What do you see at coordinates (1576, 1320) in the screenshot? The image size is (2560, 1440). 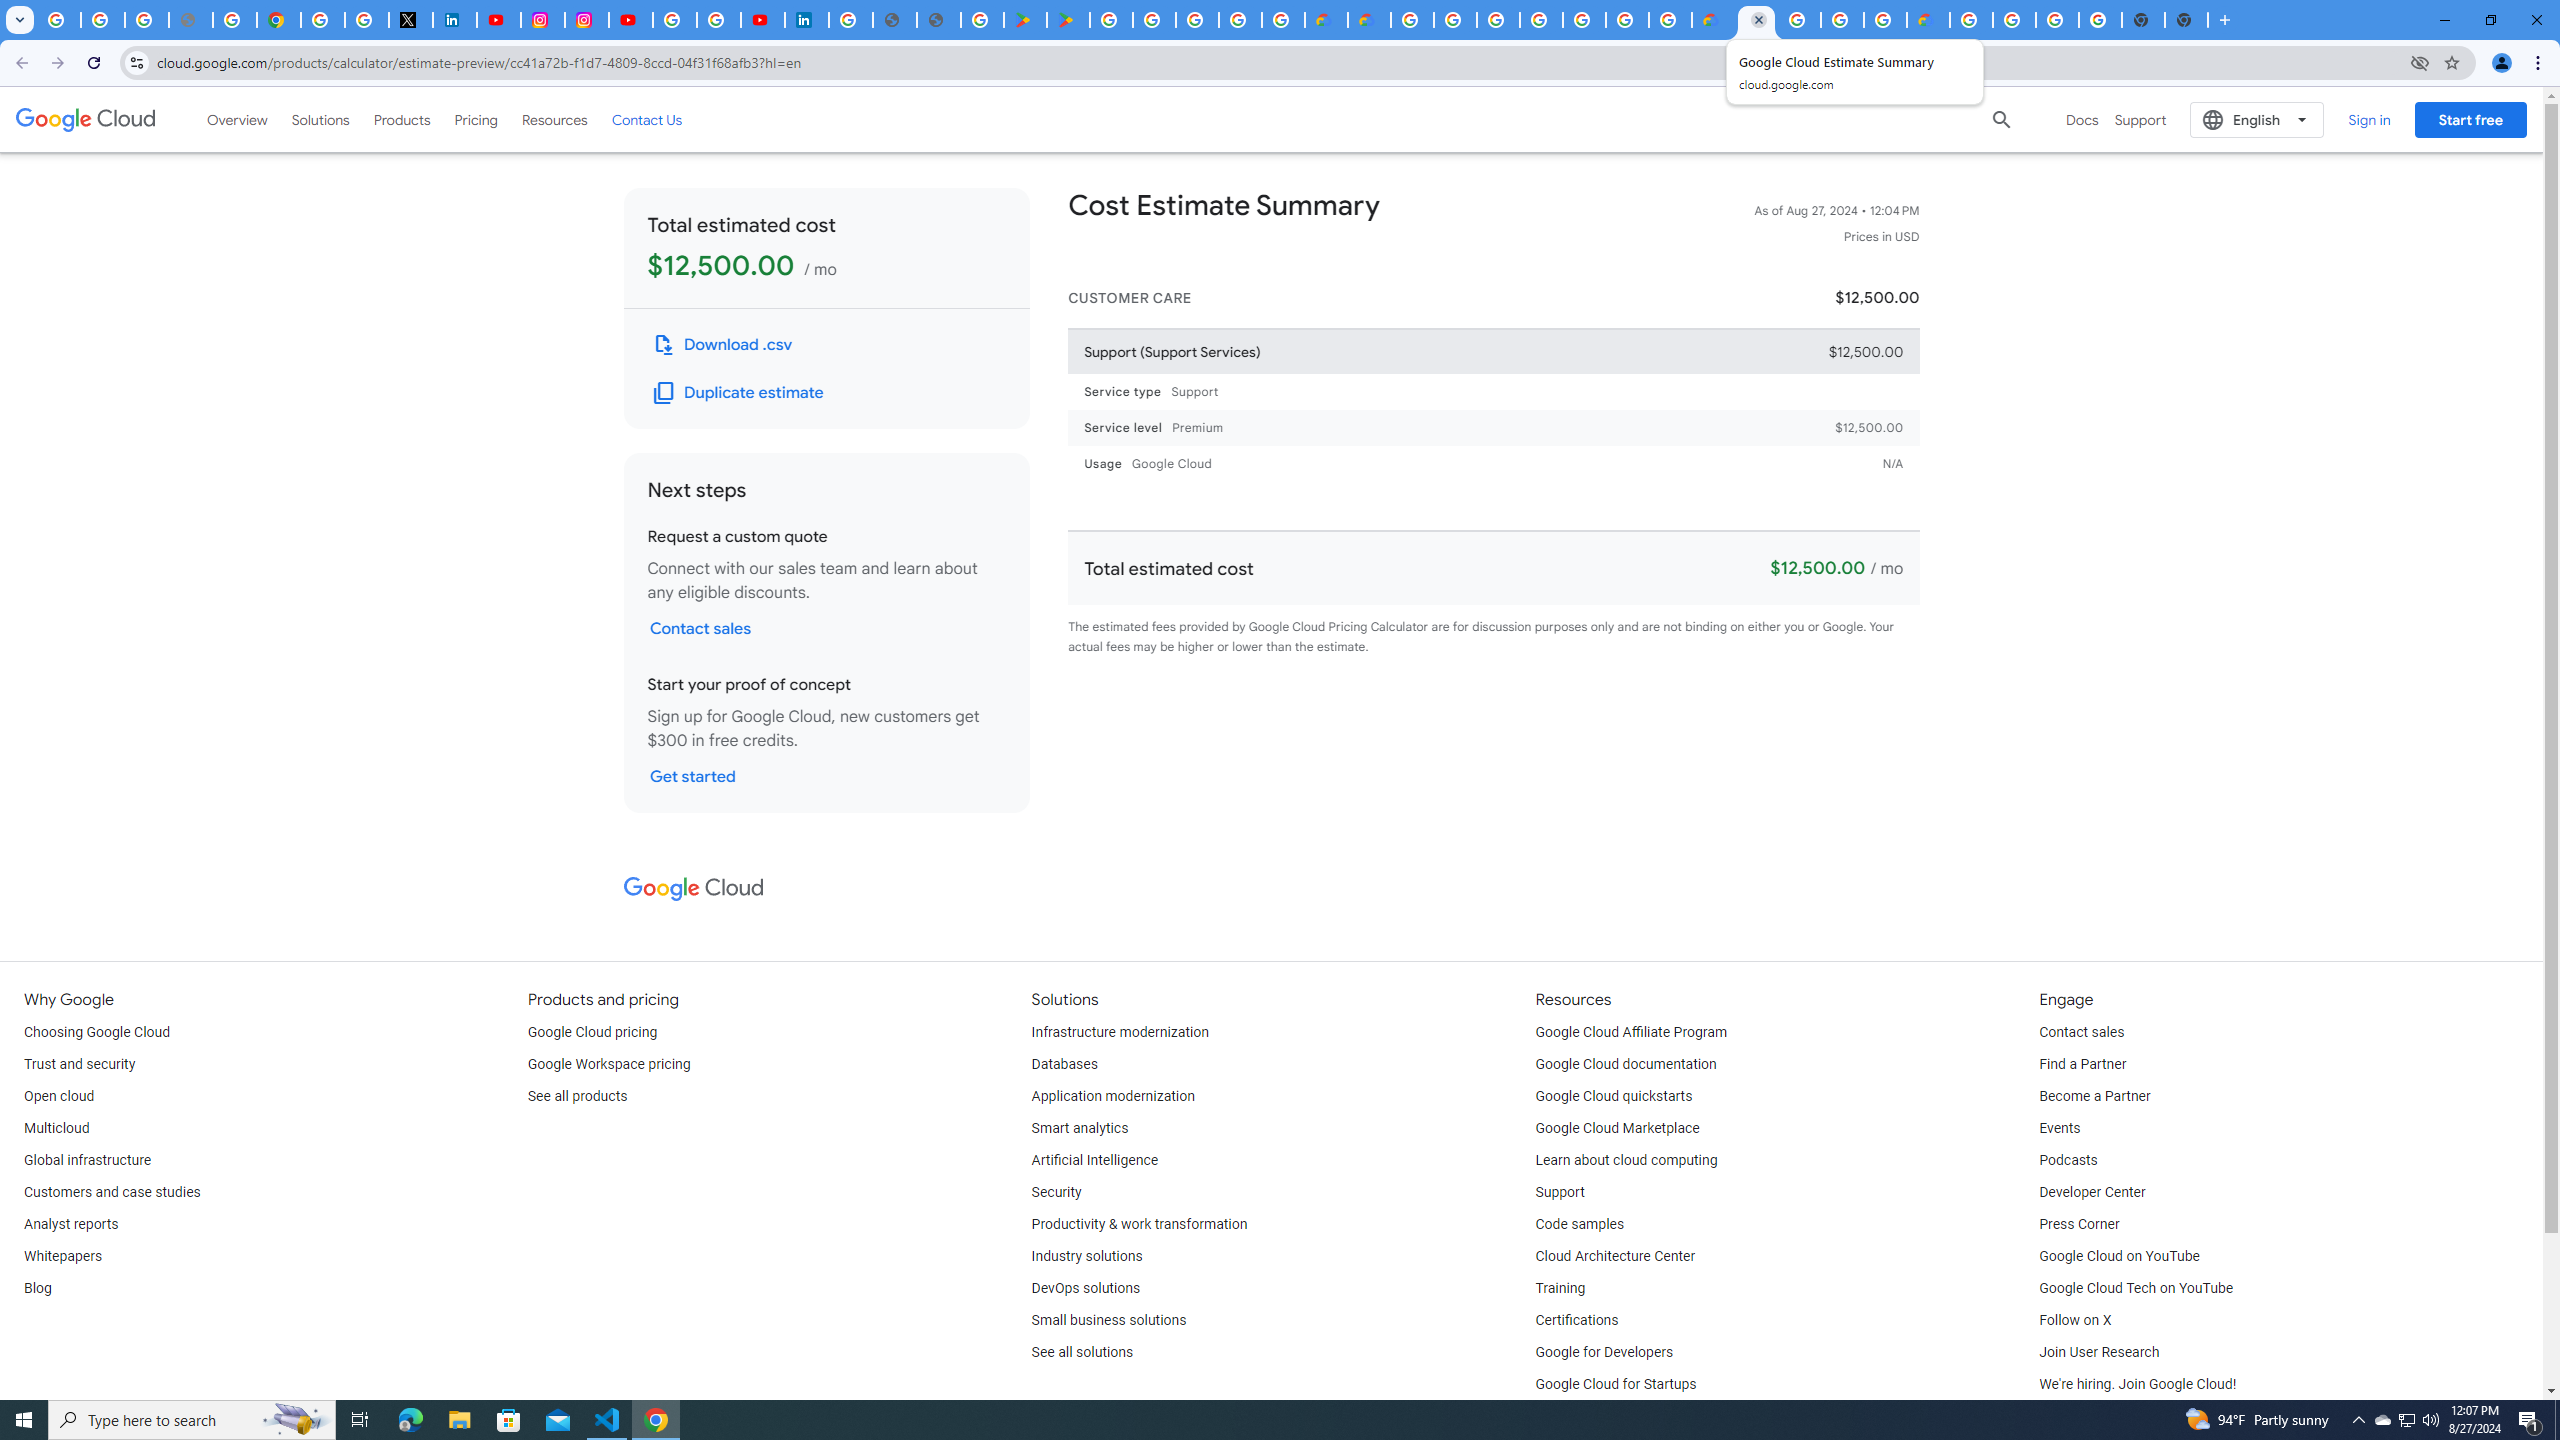 I see `Certifications` at bounding box center [1576, 1320].